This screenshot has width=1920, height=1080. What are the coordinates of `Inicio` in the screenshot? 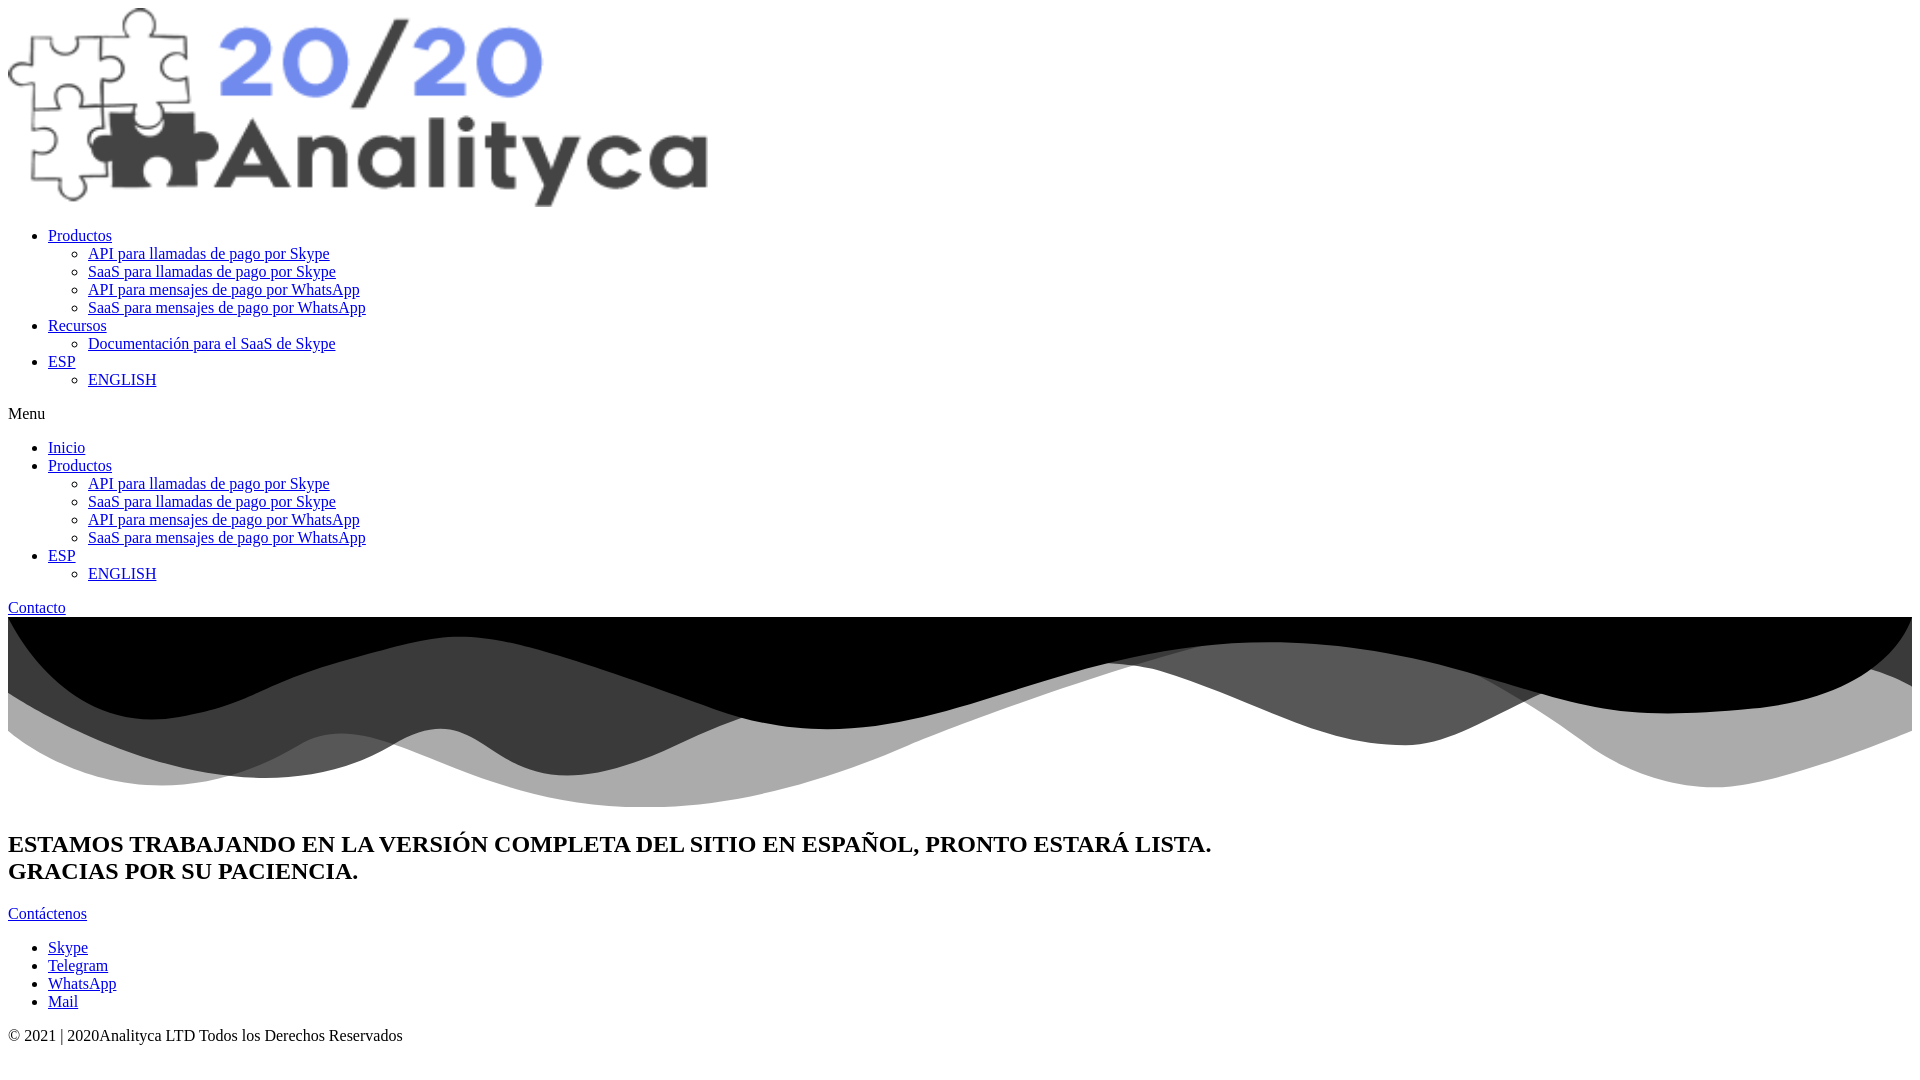 It's located at (66, 448).